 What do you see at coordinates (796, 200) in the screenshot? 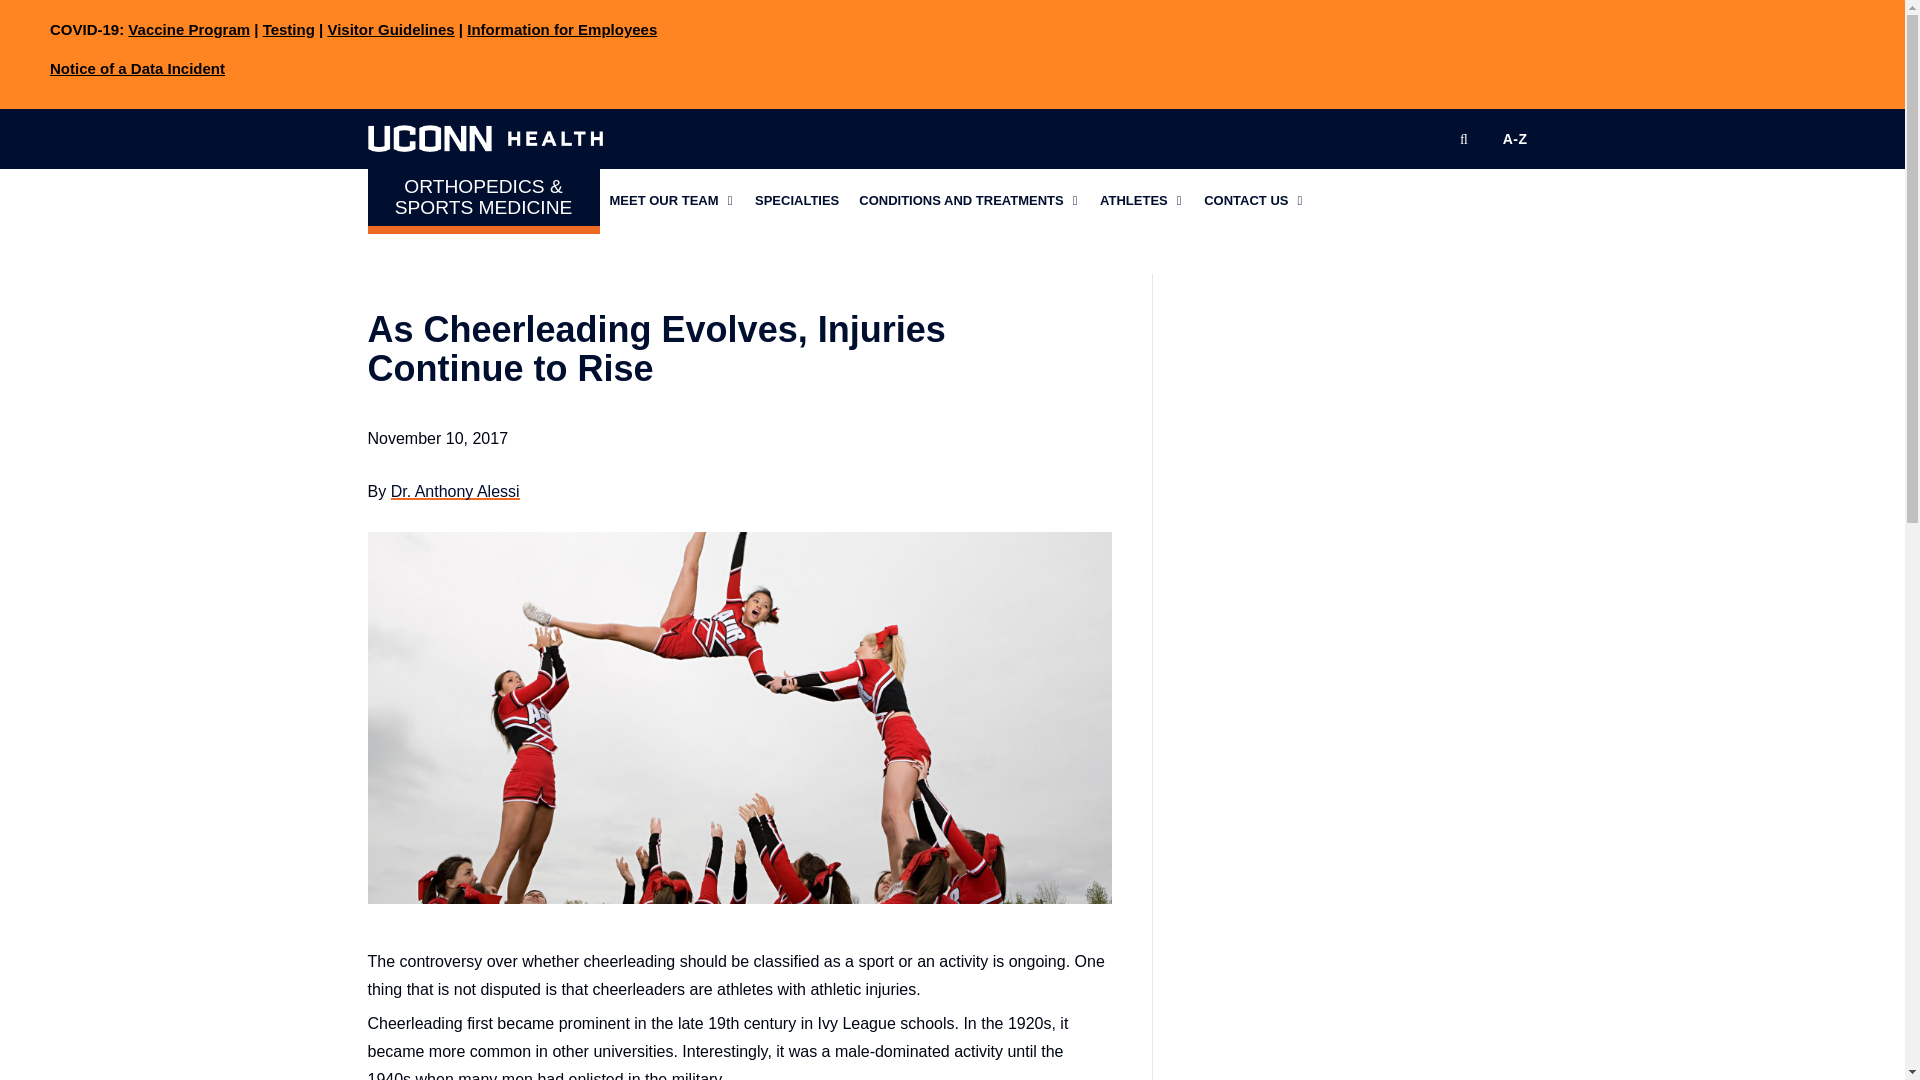
I see `SPECIALTIES` at bounding box center [796, 200].